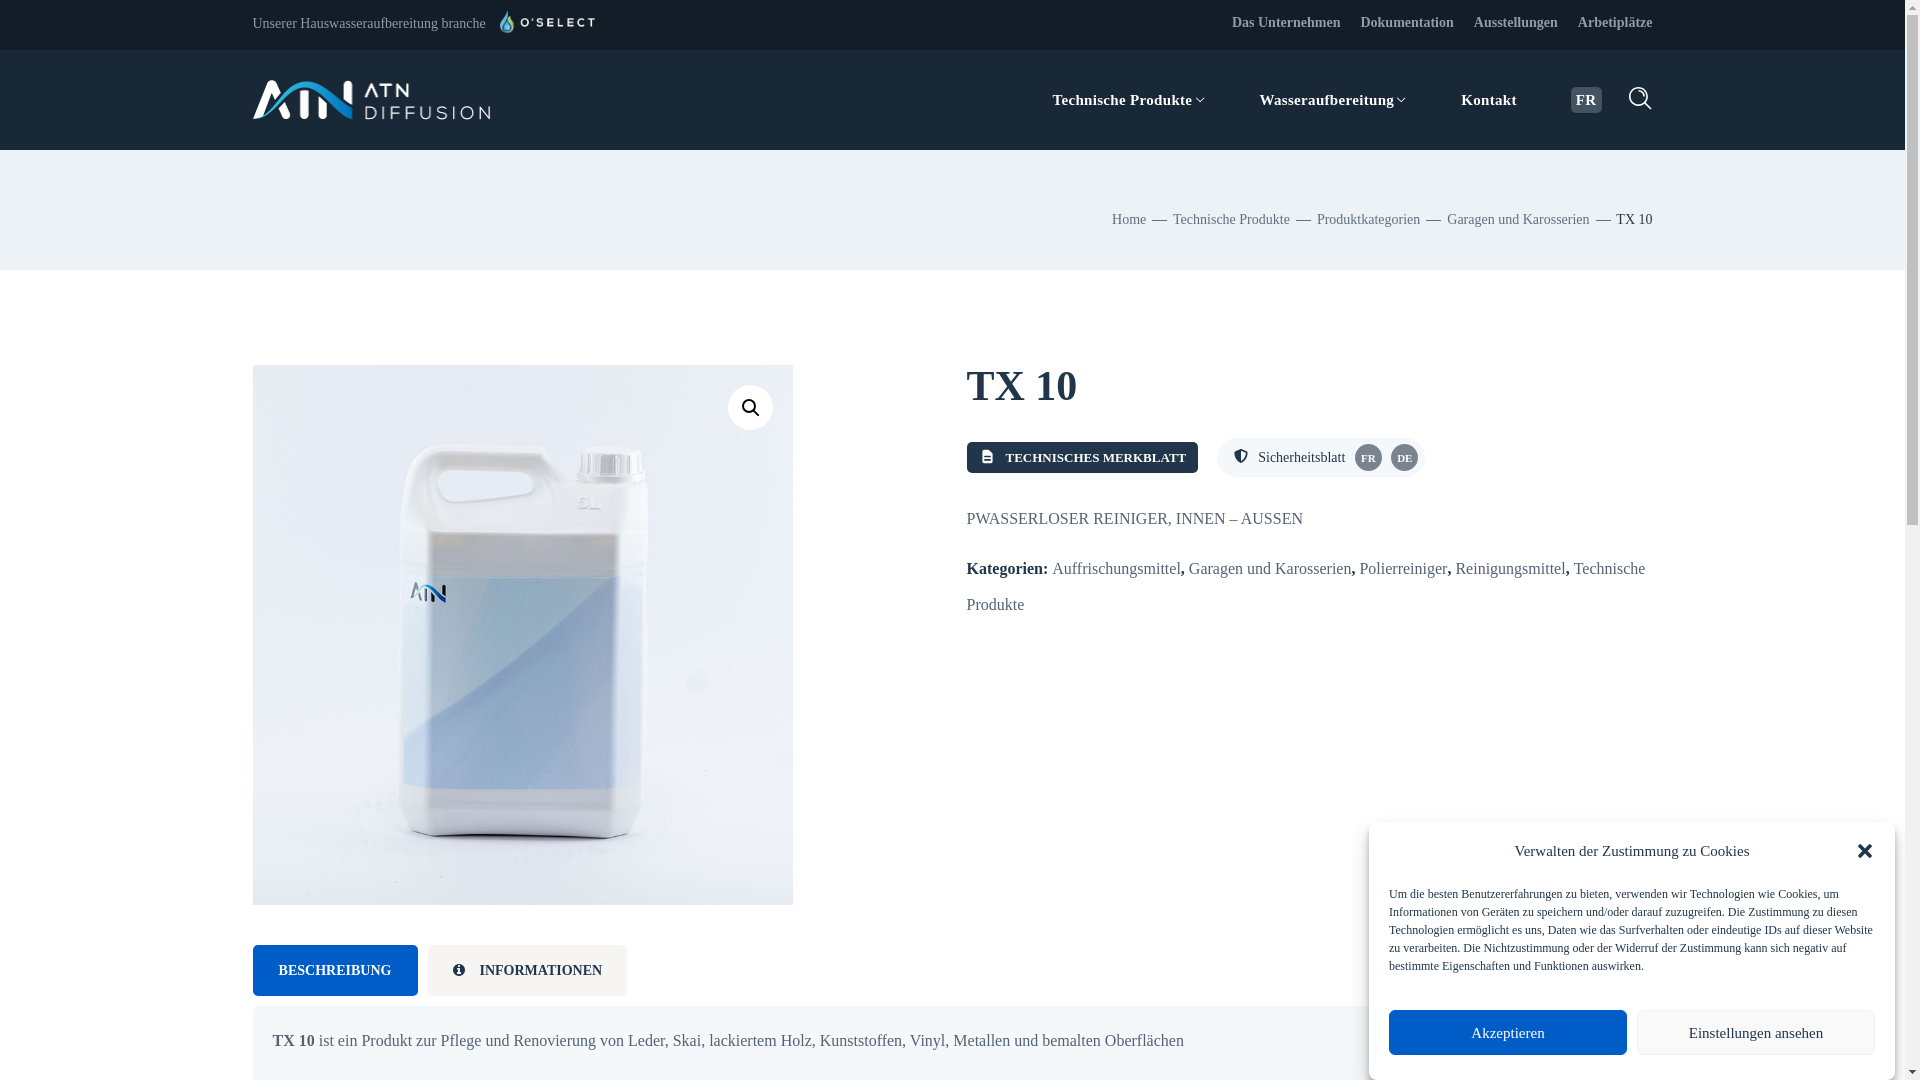 The width and height of the screenshot is (1920, 1080). I want to click on Garagen und Karosserien, so click(1518, 220).